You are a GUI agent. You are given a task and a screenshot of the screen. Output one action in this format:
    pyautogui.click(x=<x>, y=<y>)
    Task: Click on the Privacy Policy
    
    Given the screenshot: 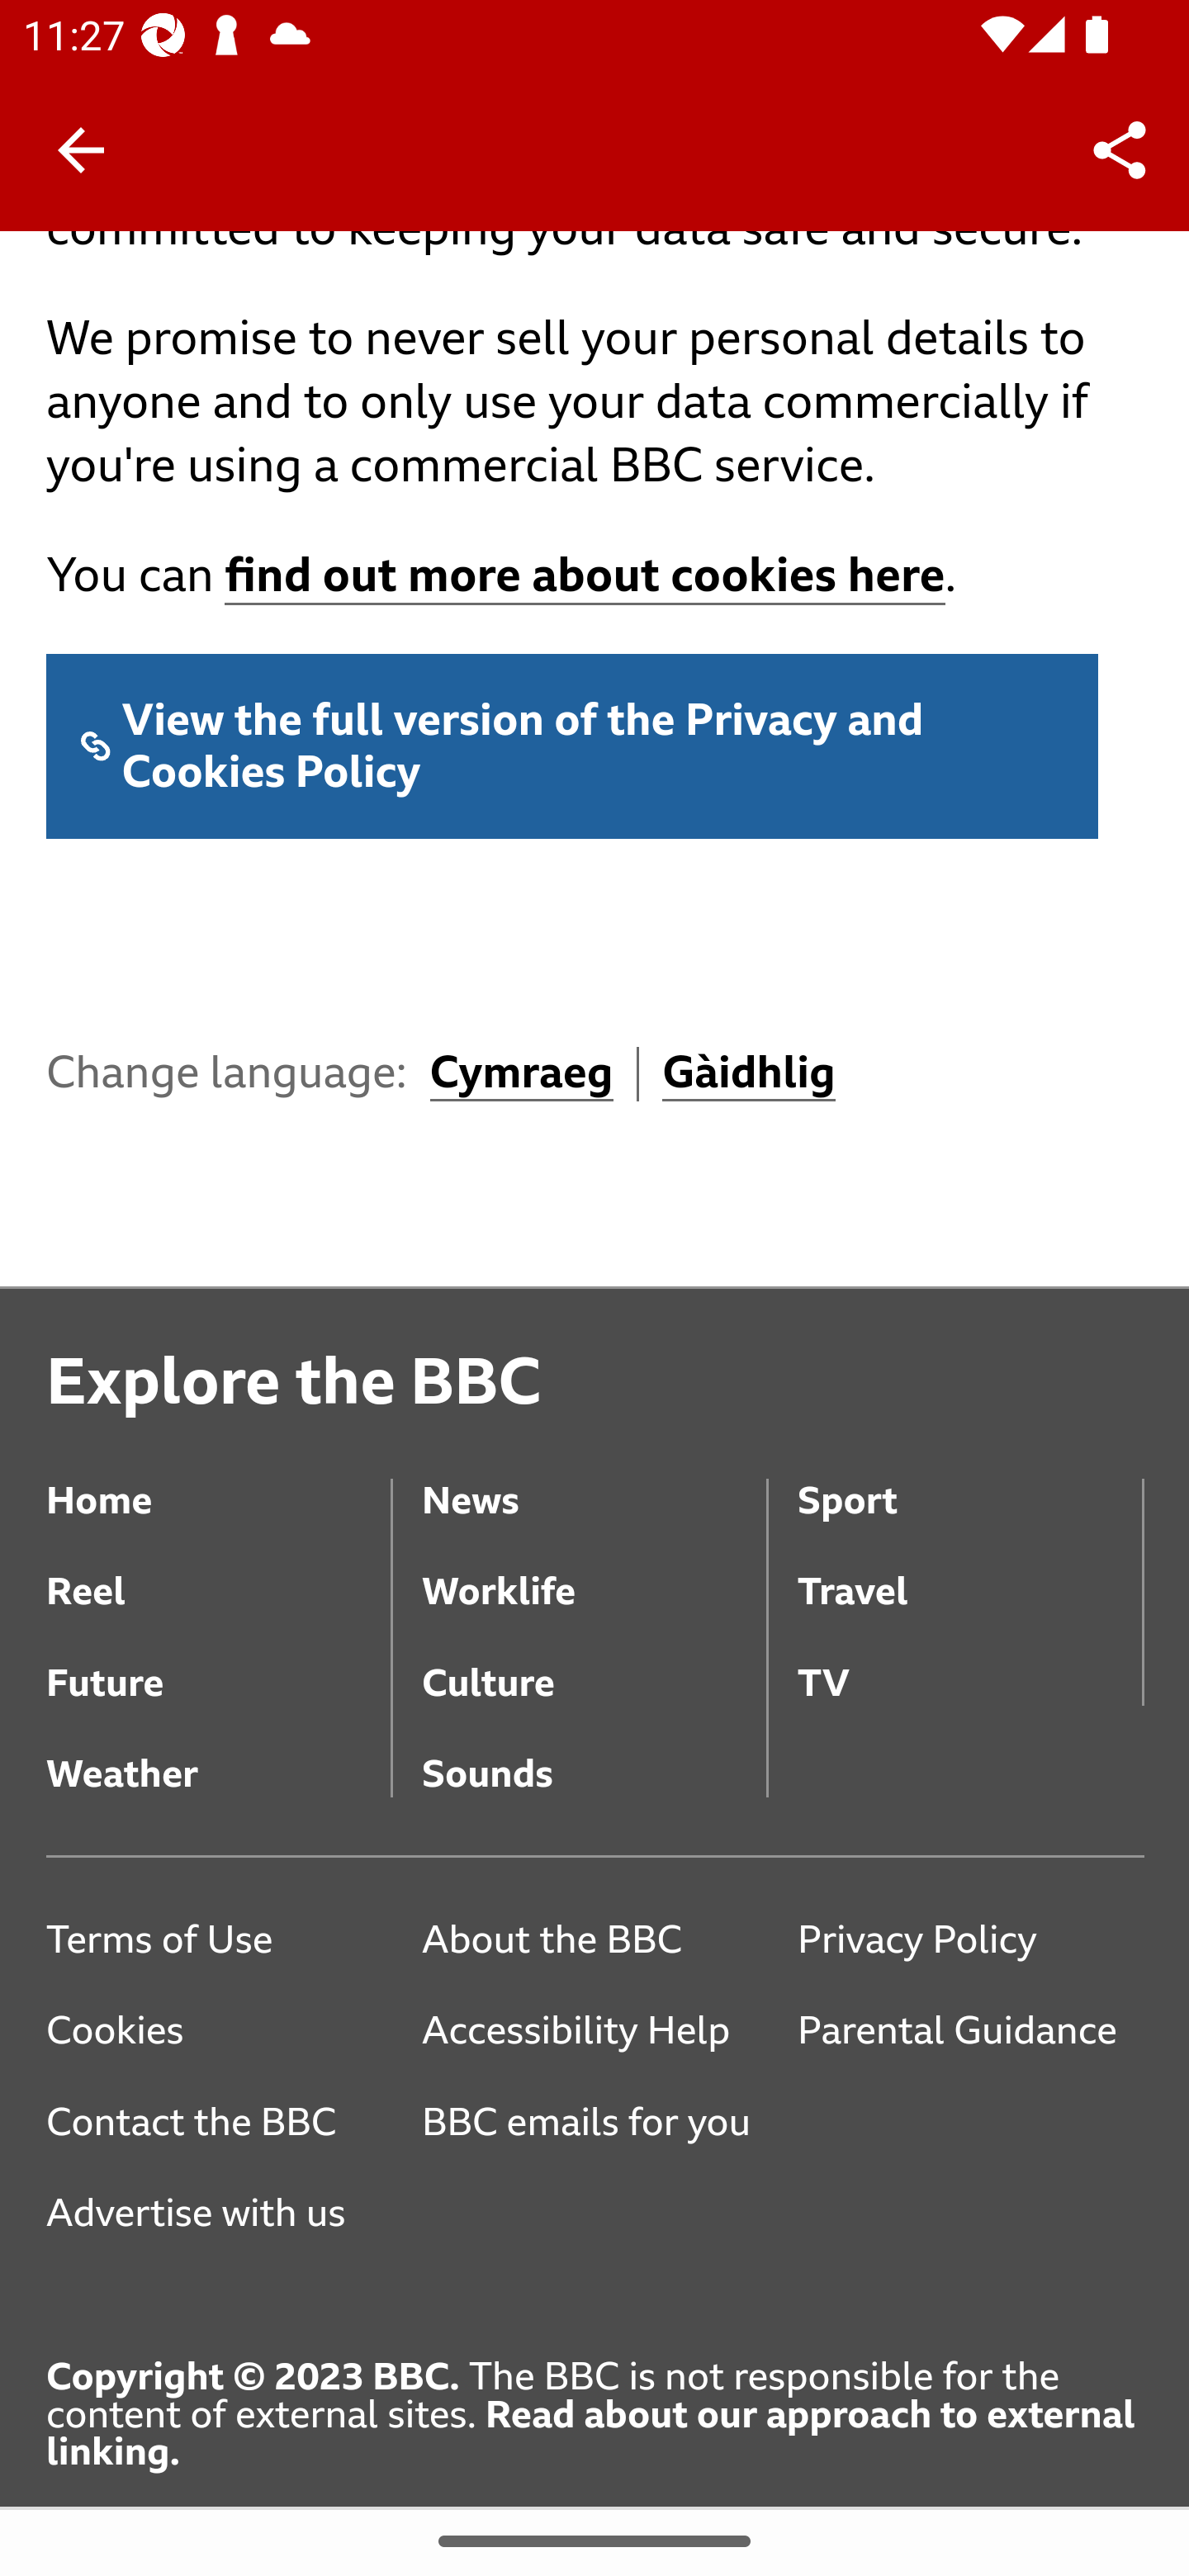 What is the action you would take?
    pyautogui.click(x=970, y=1940)
    